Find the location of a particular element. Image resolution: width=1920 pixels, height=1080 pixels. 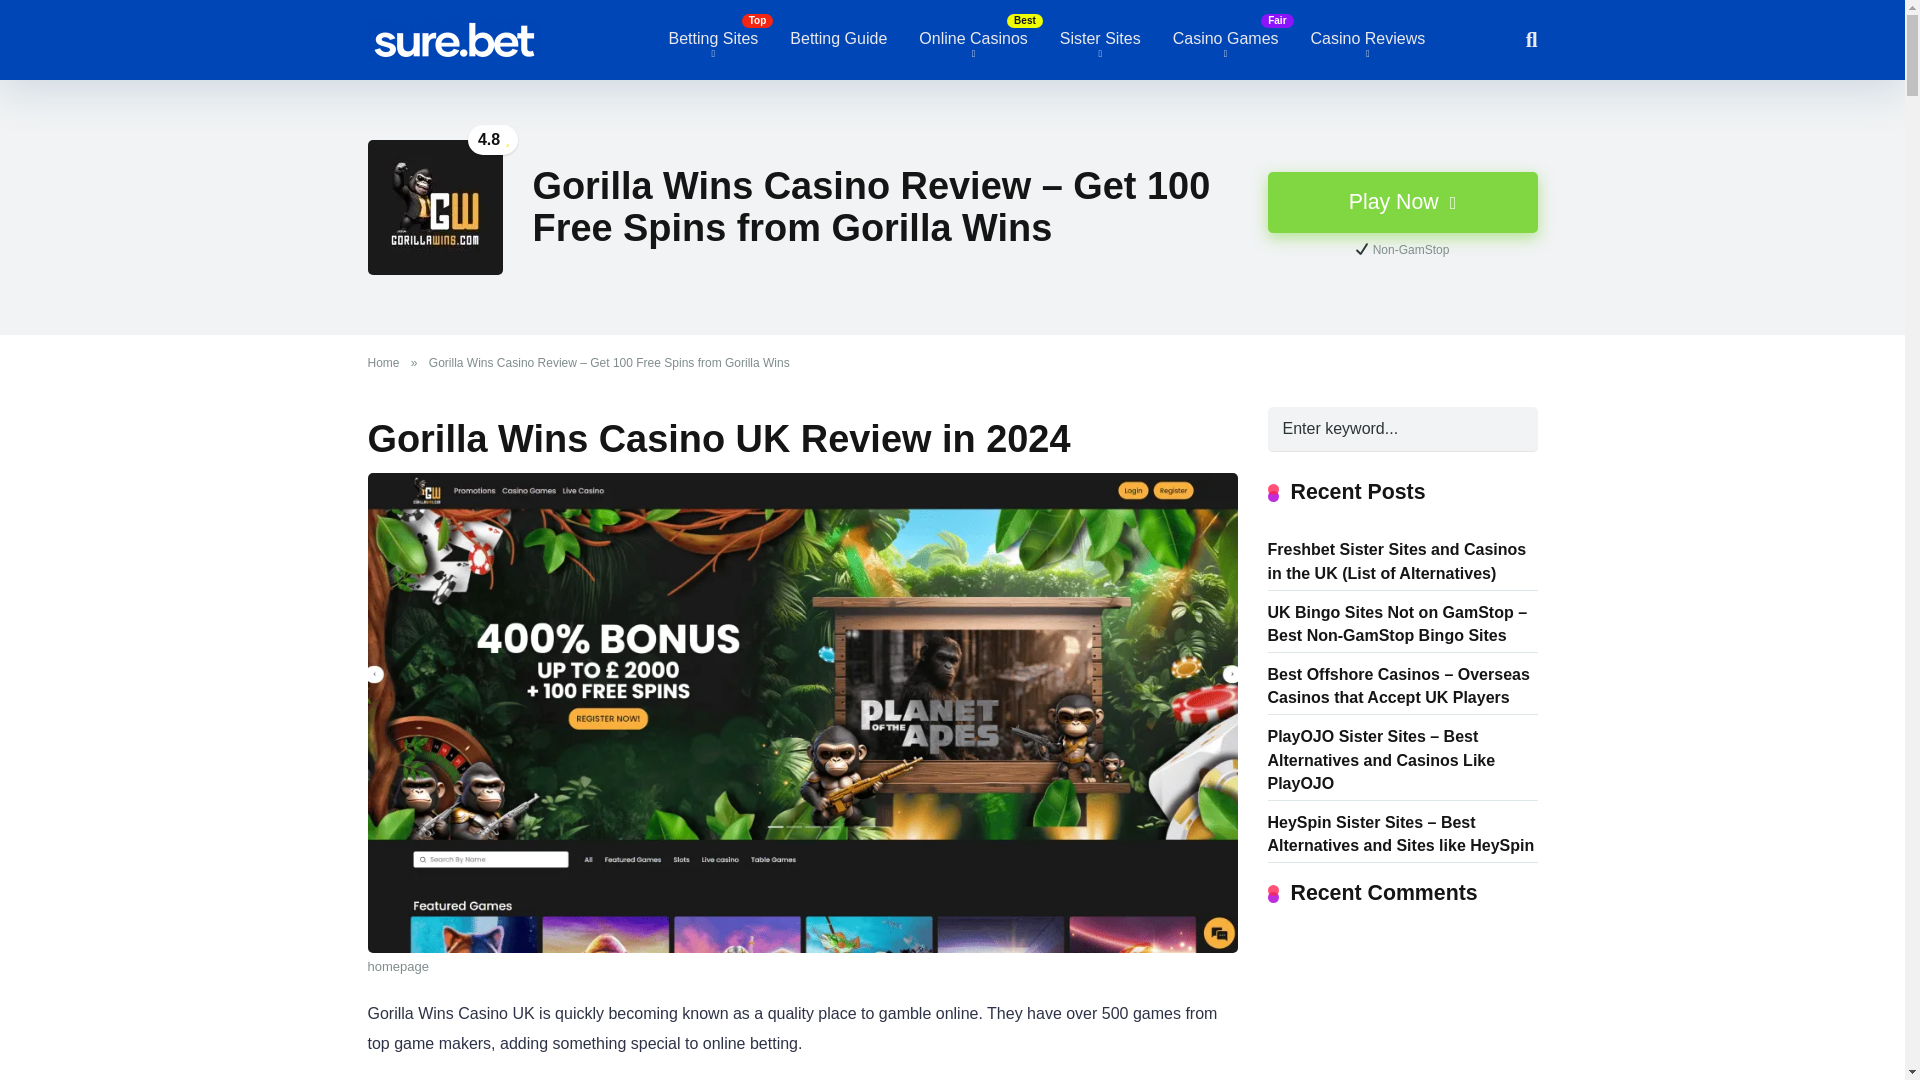

Casino Games is located at coordinates (1226, 40).